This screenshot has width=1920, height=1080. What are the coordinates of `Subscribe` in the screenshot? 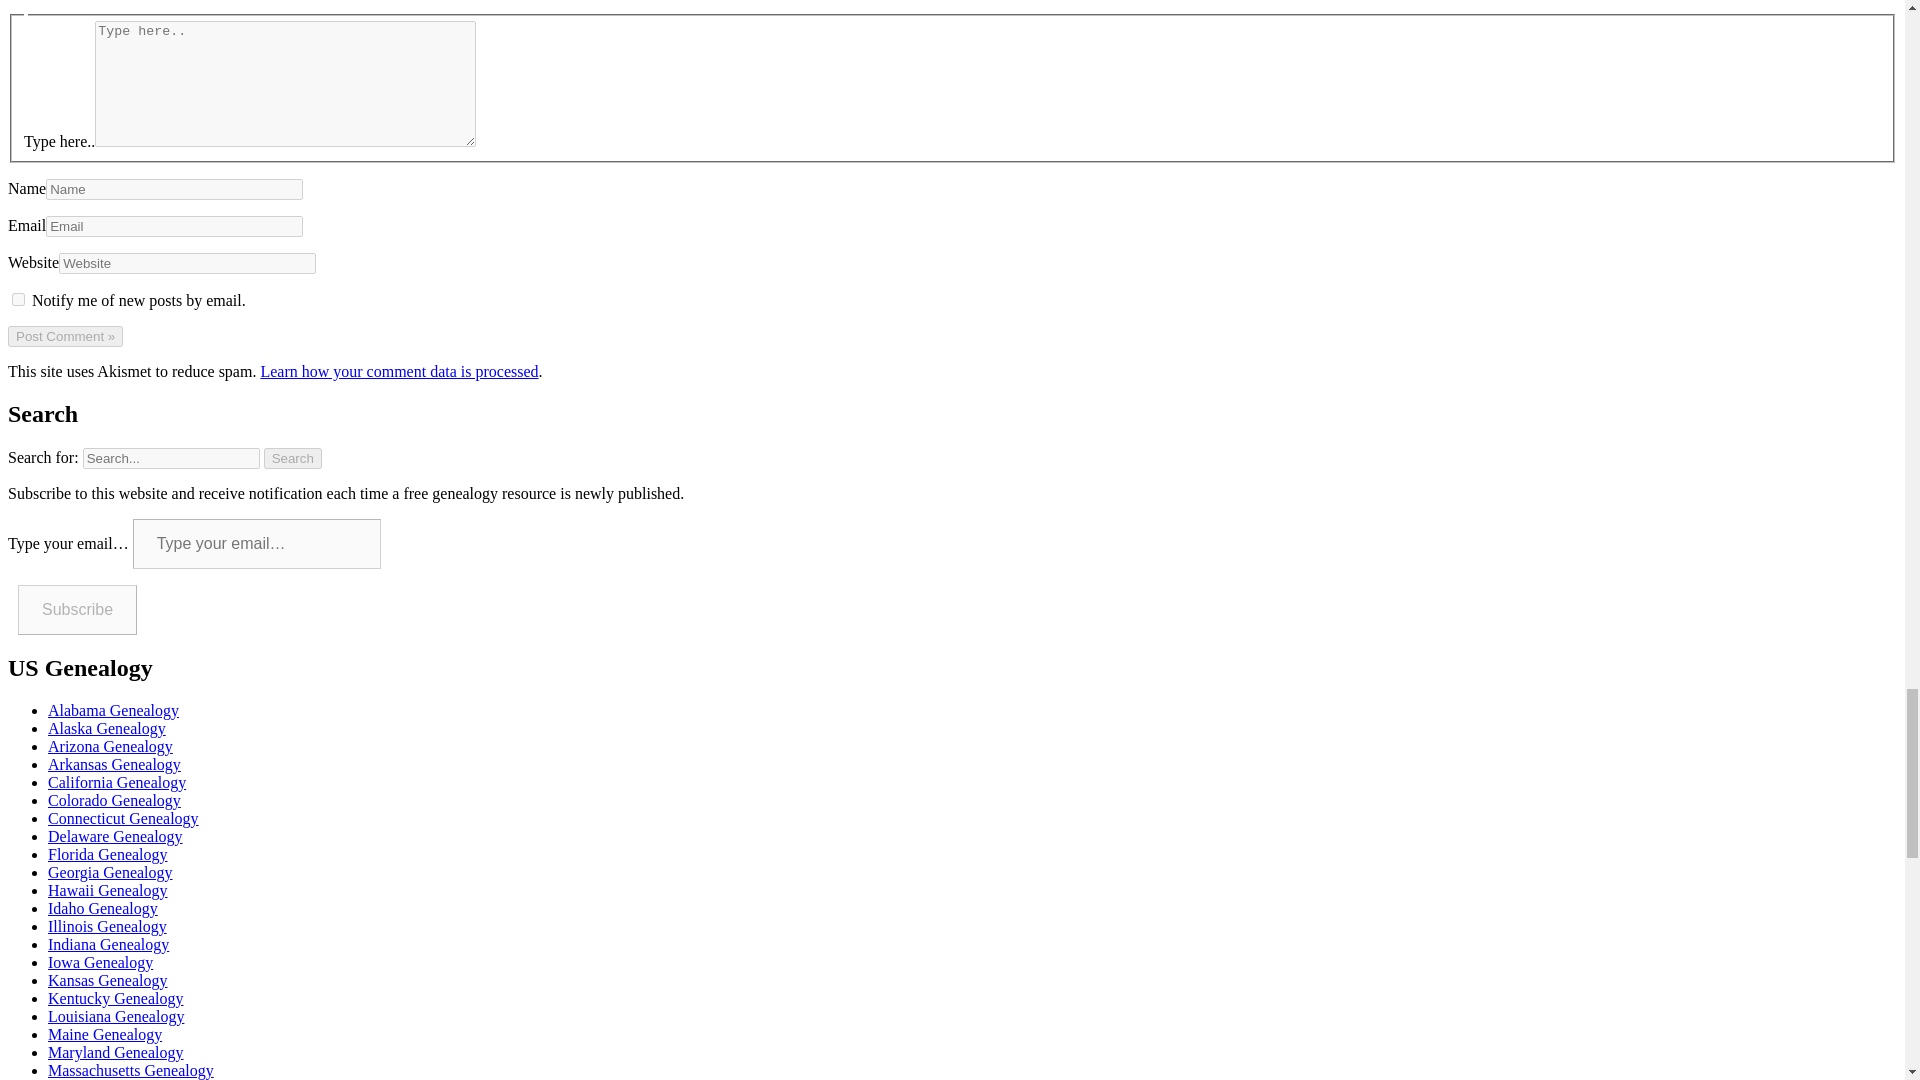 It's located at (76, 610).